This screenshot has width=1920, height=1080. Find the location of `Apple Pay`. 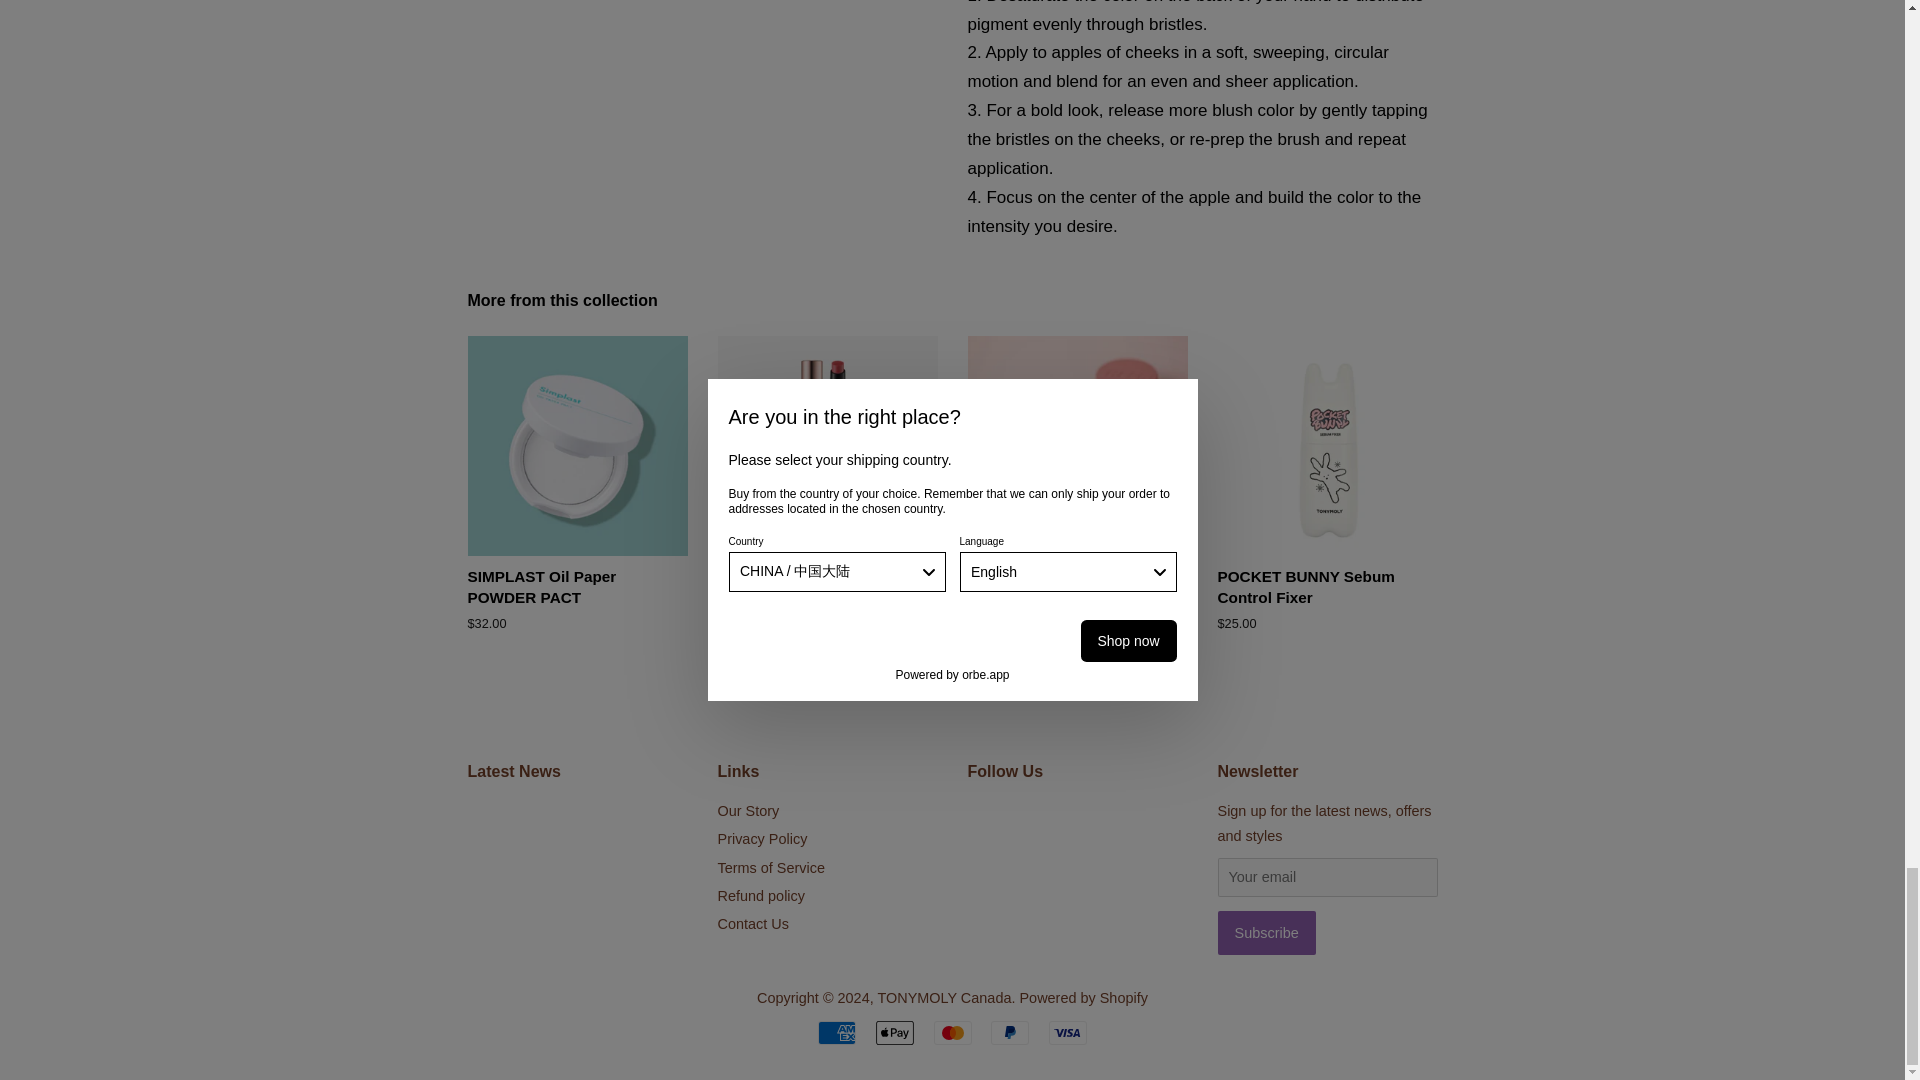

Apple Pay is located at coordinates (894, 1032).